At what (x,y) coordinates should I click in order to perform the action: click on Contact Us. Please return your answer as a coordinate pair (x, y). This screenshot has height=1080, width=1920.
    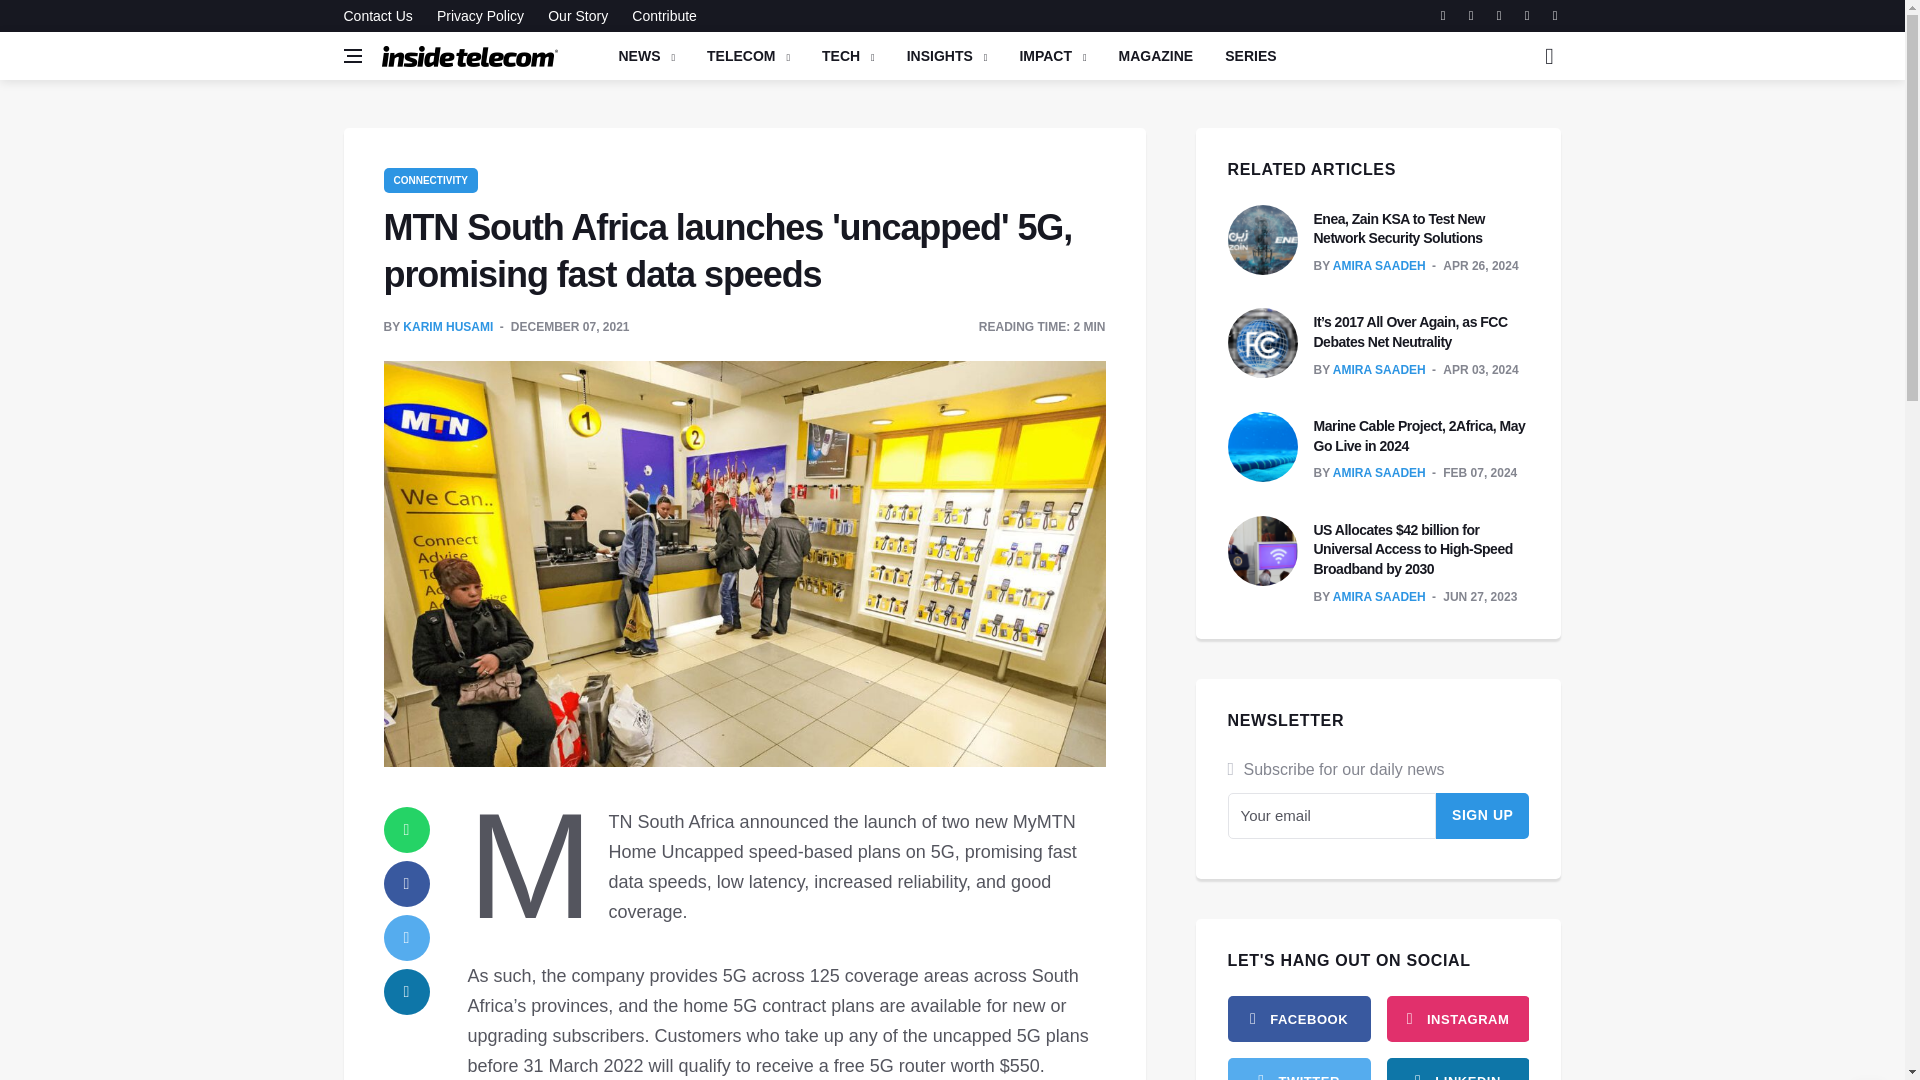
    Looking at the image, I should click on (382, 16).